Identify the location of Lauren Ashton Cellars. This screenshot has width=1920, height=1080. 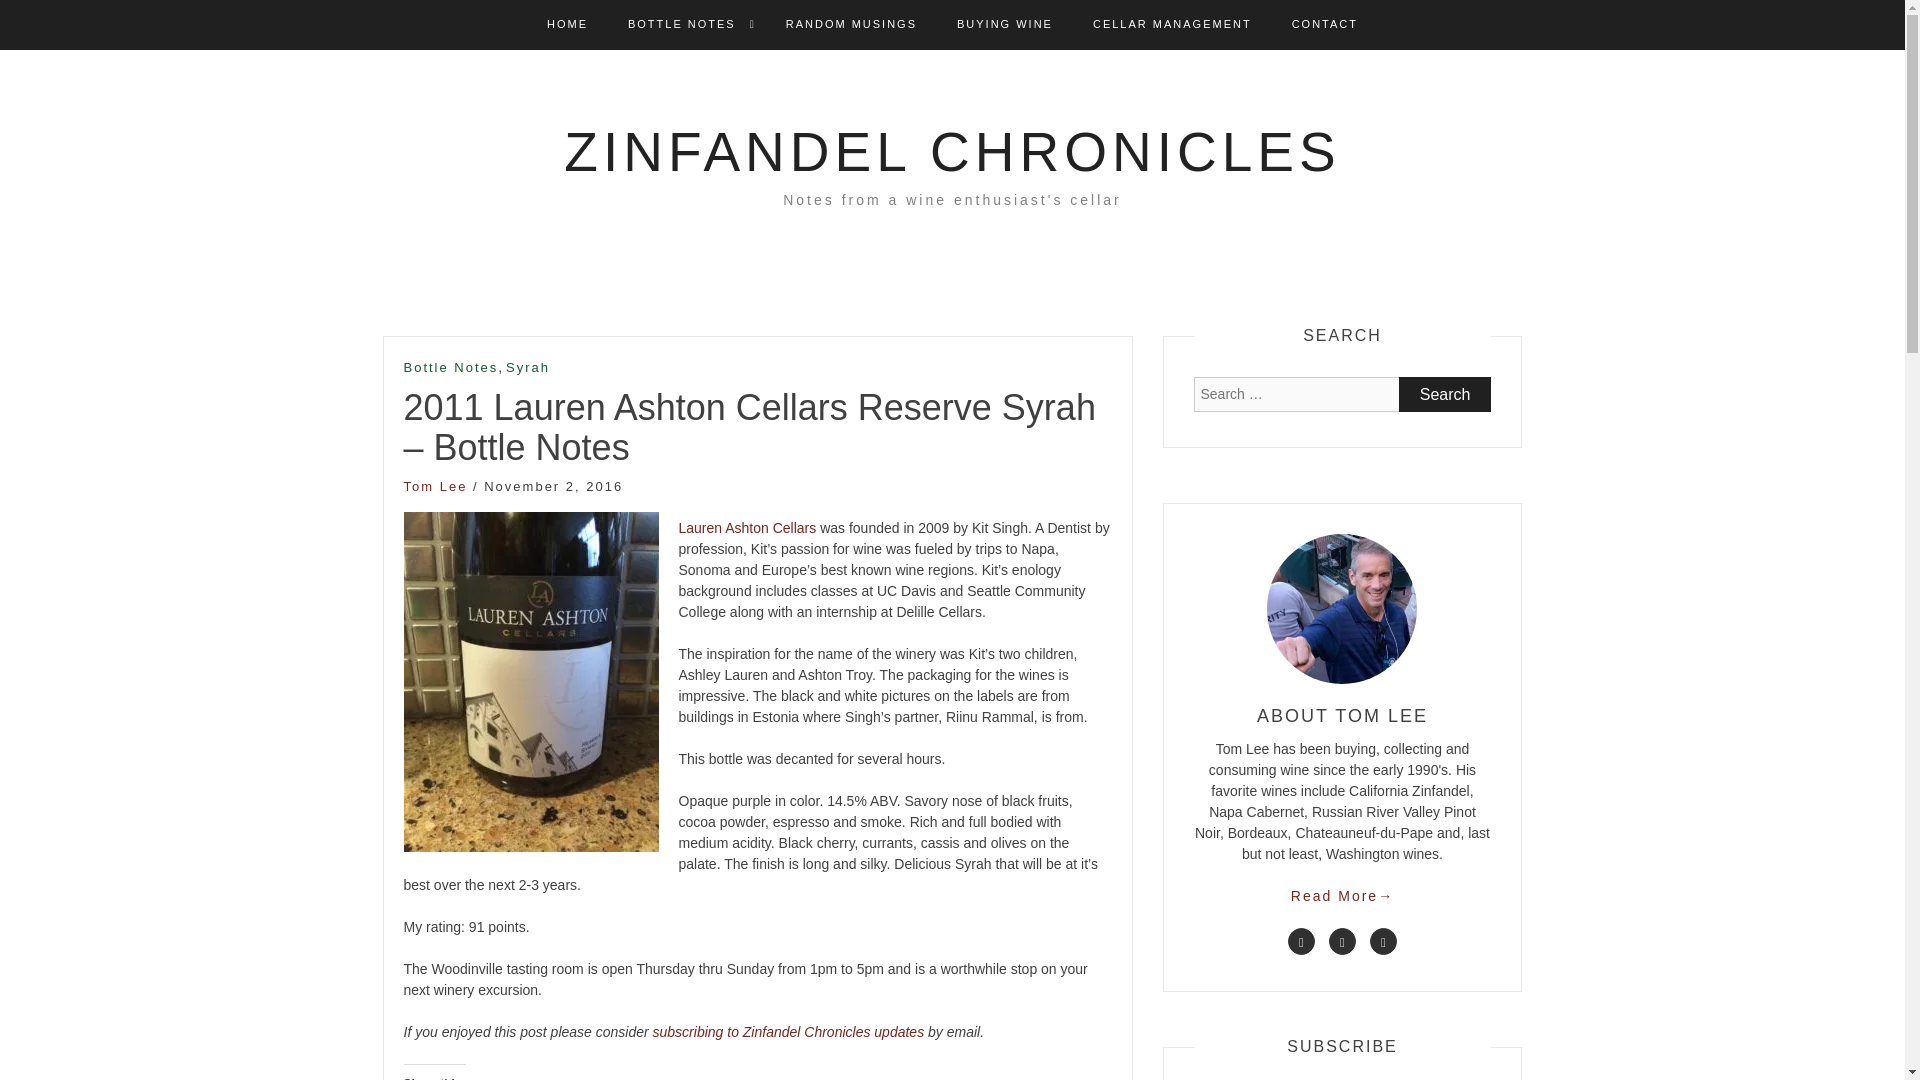
(746, 527).